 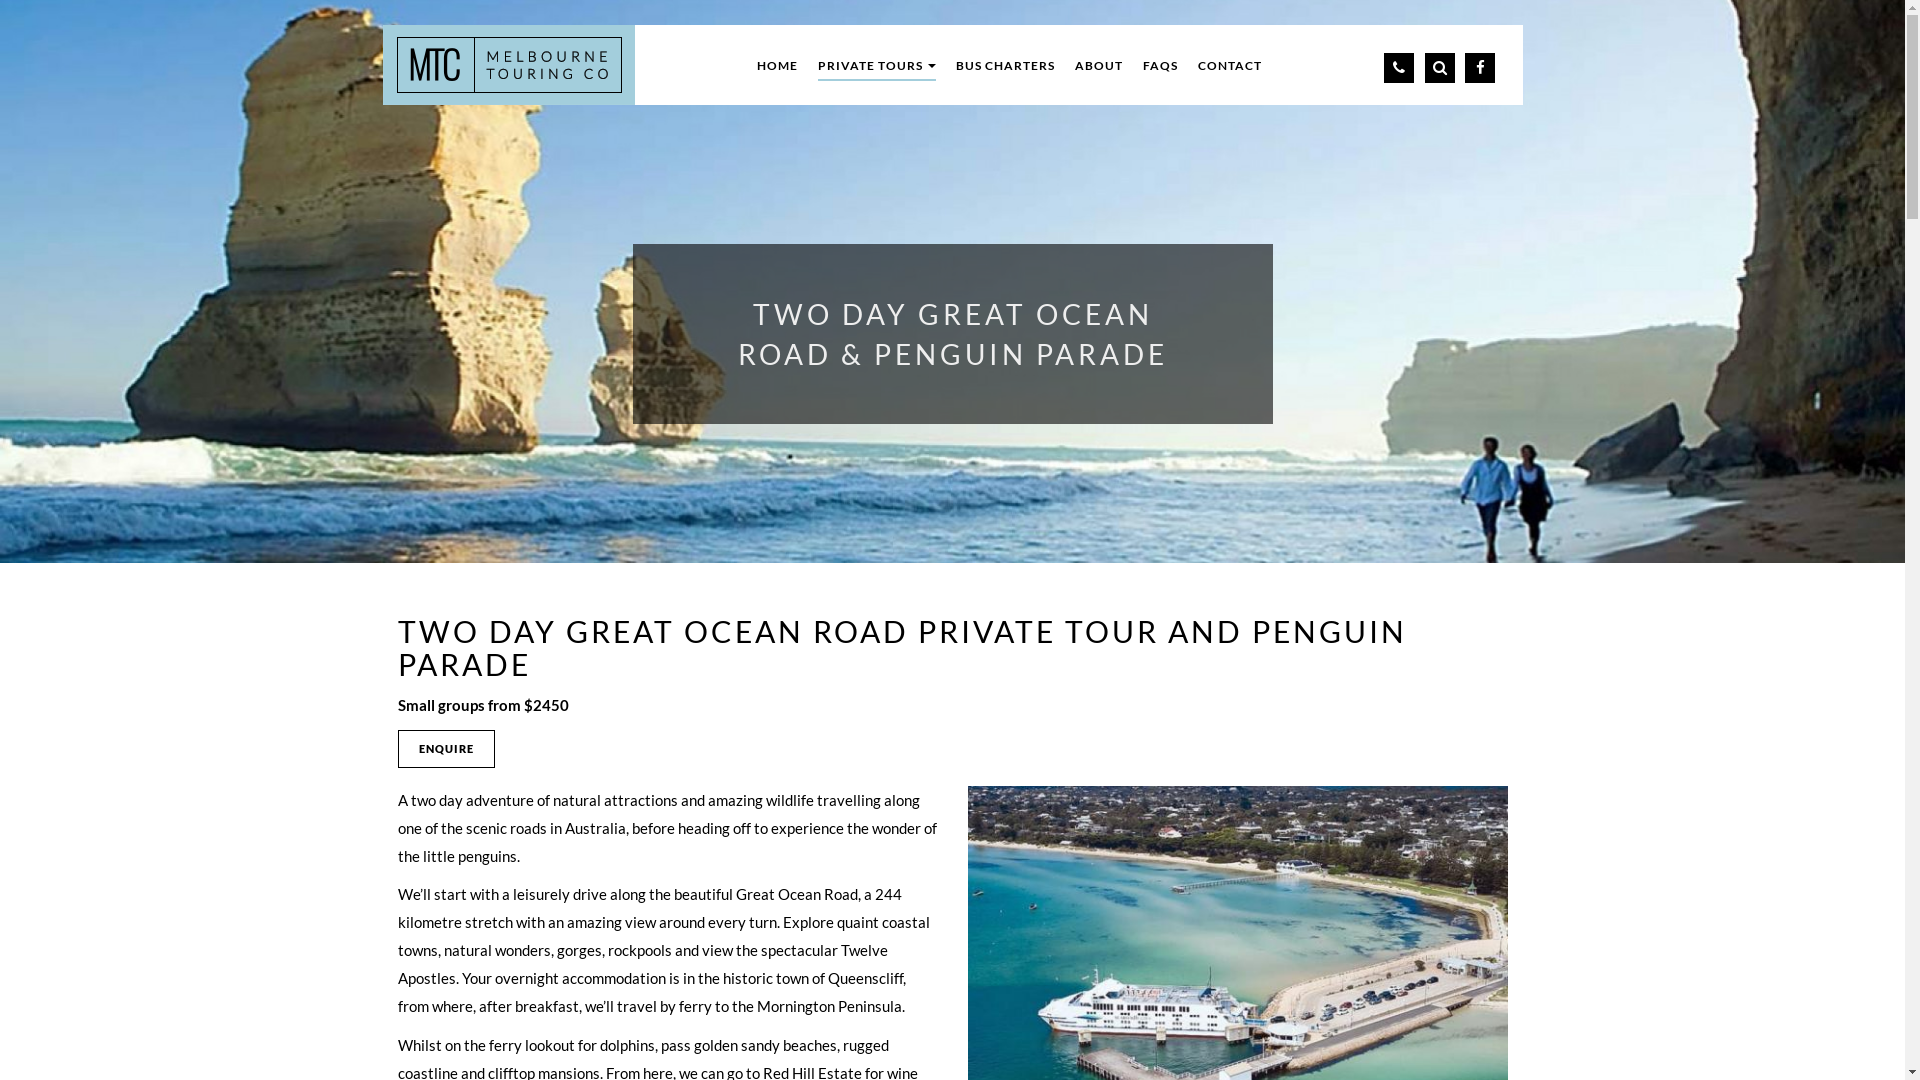 What do you see at coordinates (1099, 66) in the screenshot?
I see `ABOUT` at bounding box center [1099, 66].